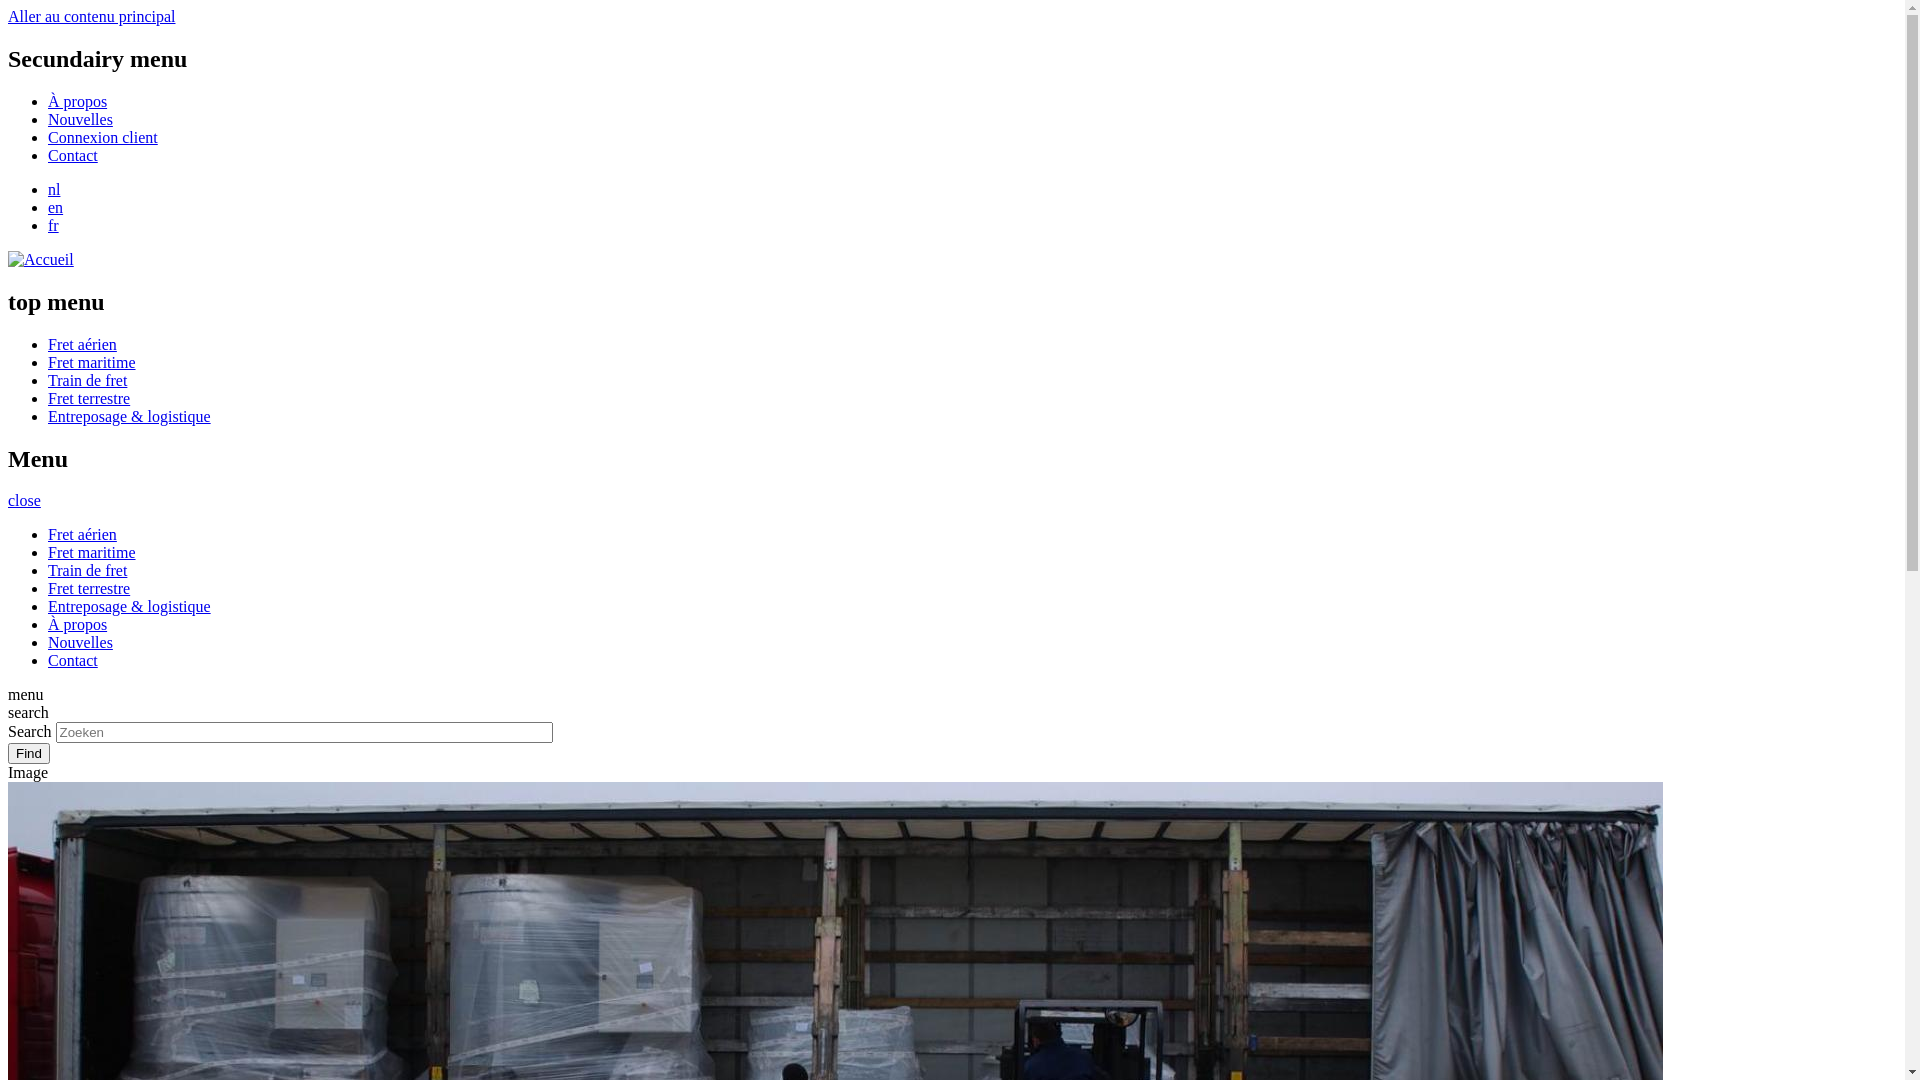 The height and width of the screenshot is (1080, 1920). What do you see at coordinates (56, 208) in the screenshot?
I see `en` at bounding box center [56, 208].